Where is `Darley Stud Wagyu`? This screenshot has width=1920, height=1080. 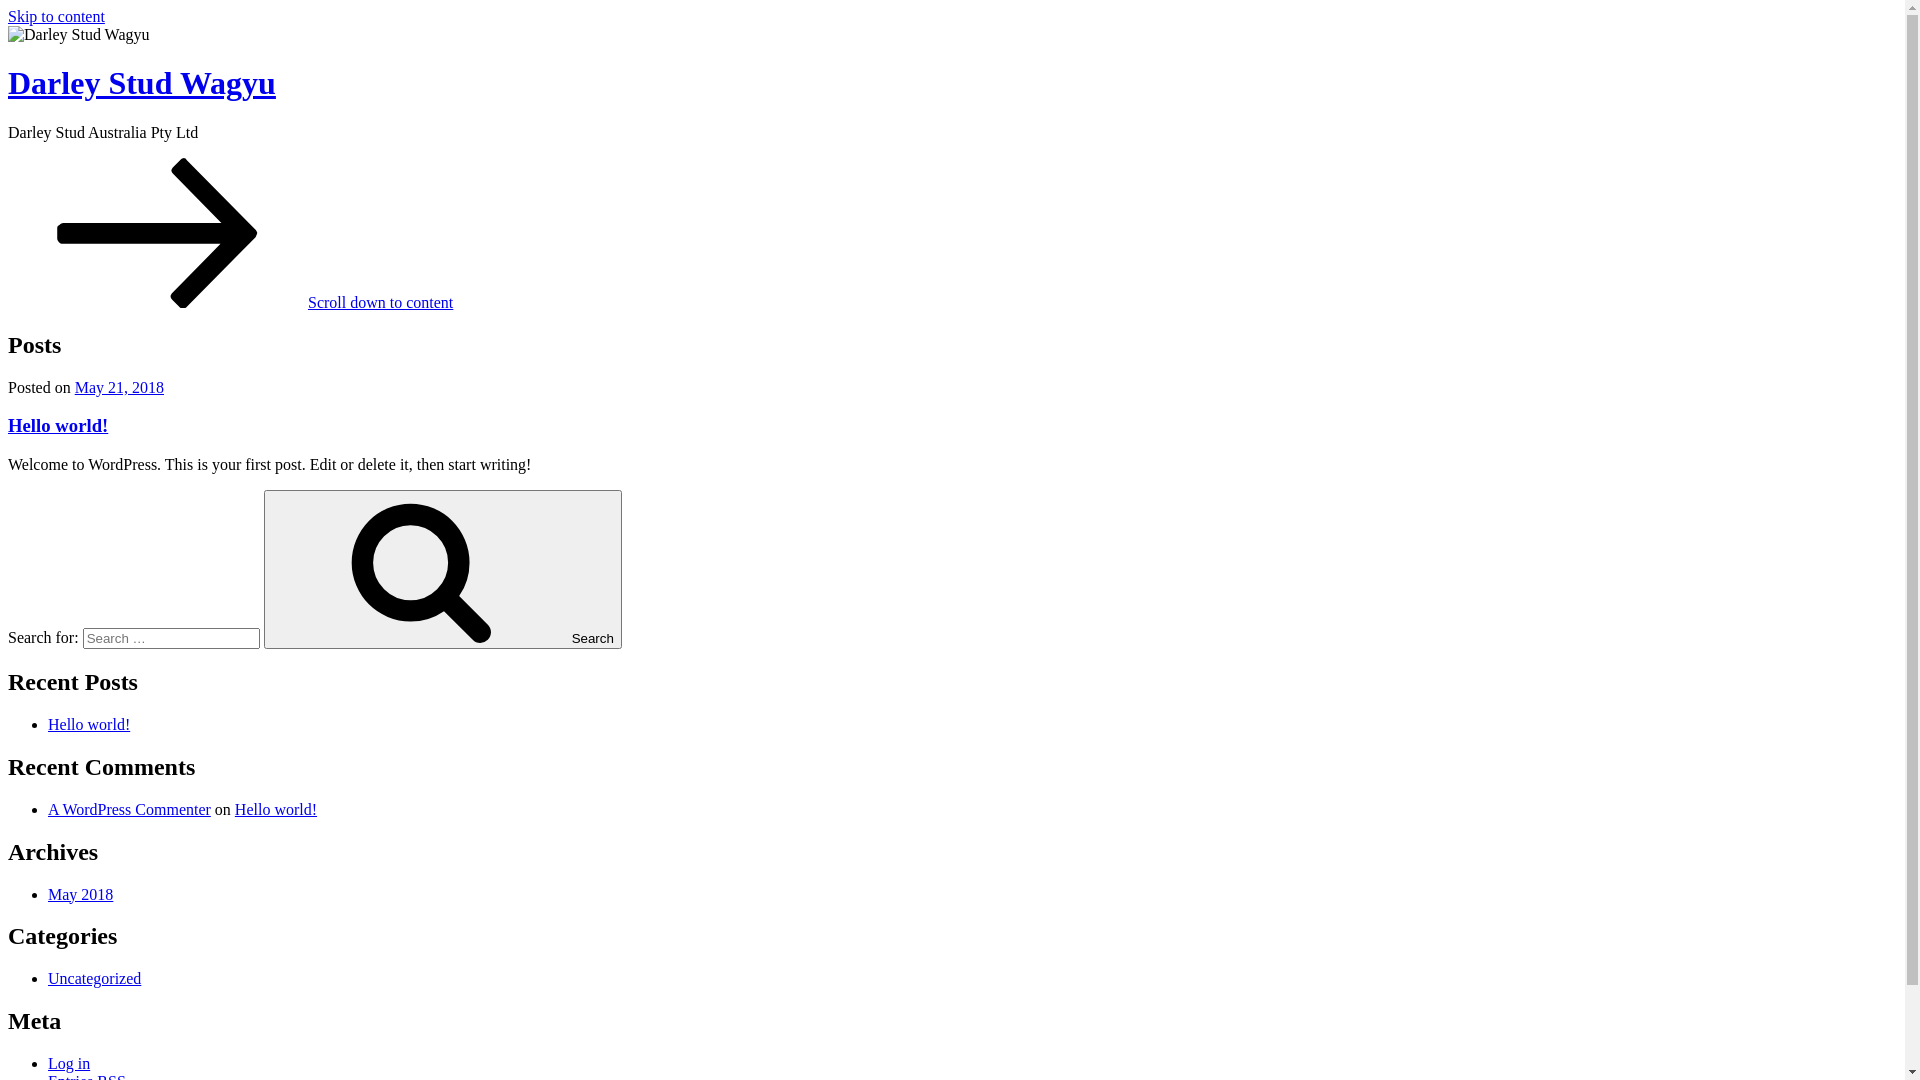 Darley Stud Wagyu is located at coordinates (142, 83).